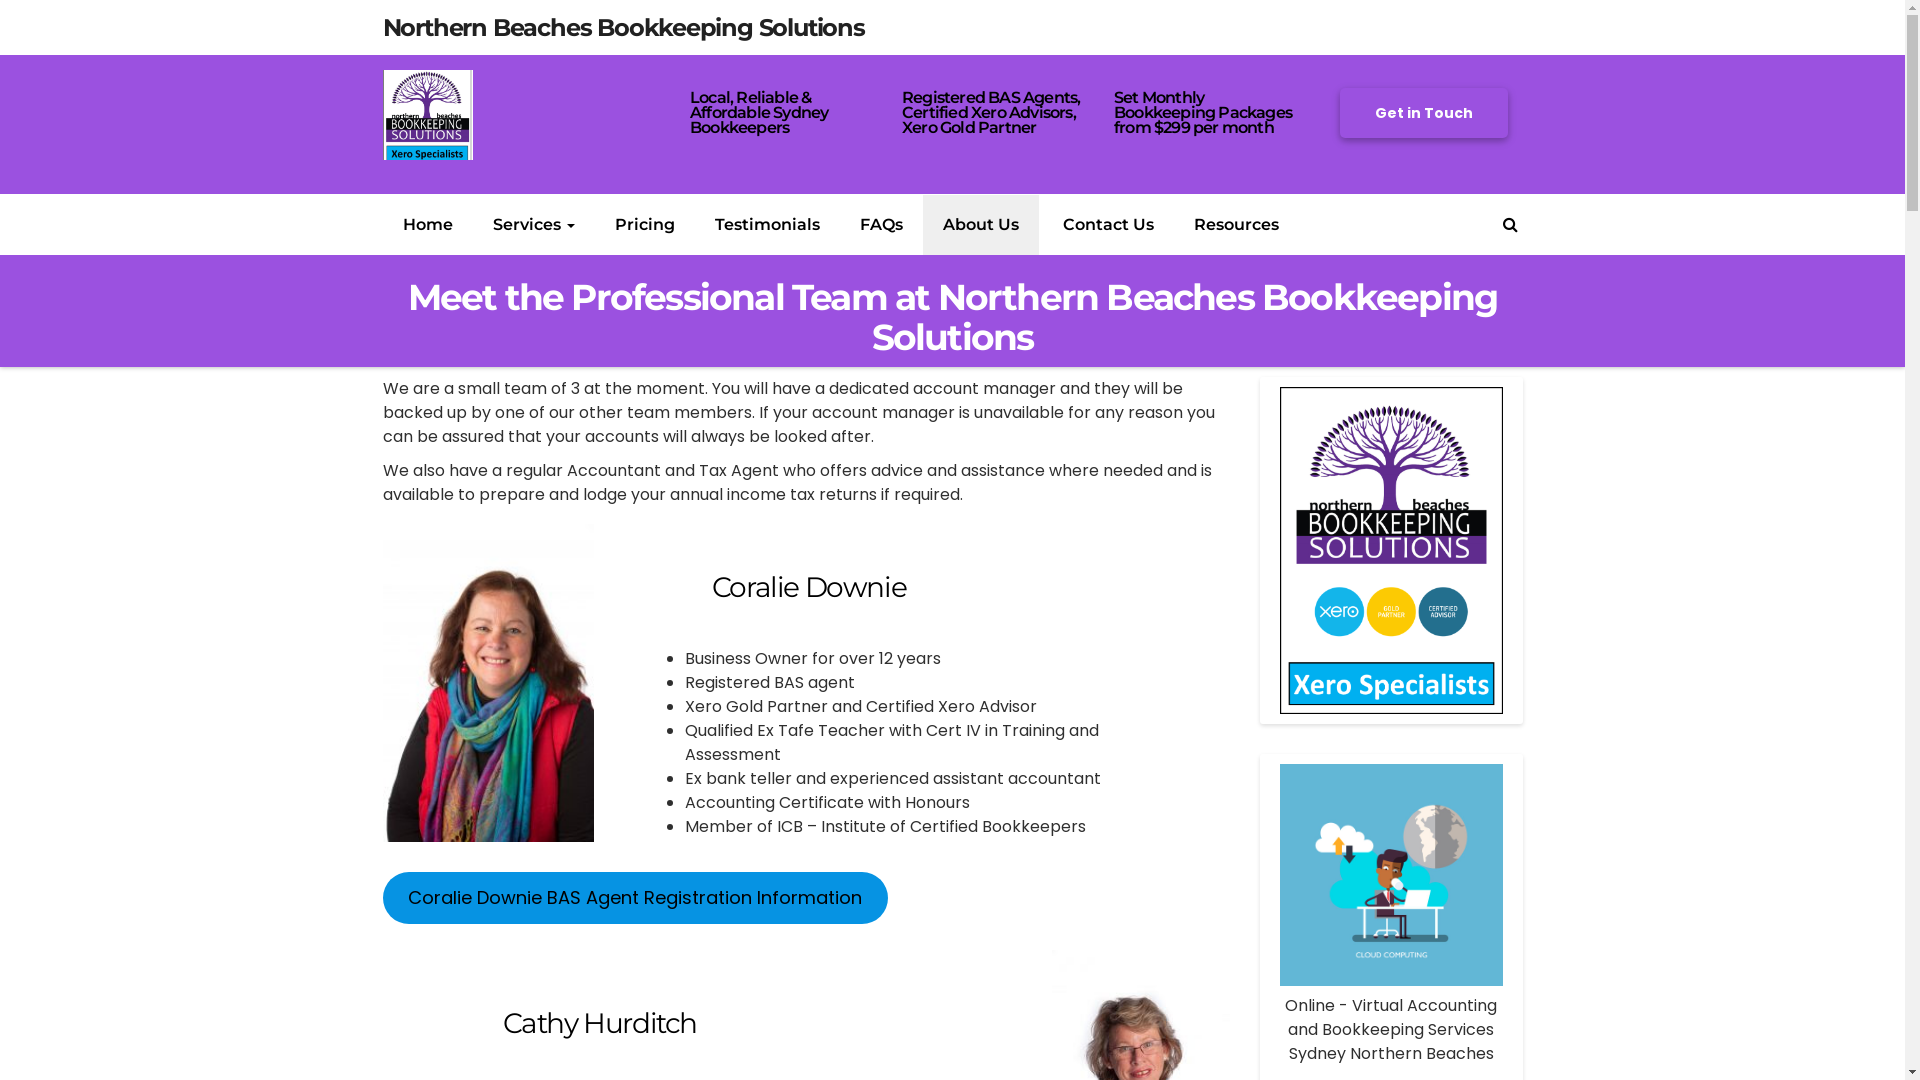 This screenshot has height=1080, width=1920. I want to click on Get in Touch, so click(1424, 113).